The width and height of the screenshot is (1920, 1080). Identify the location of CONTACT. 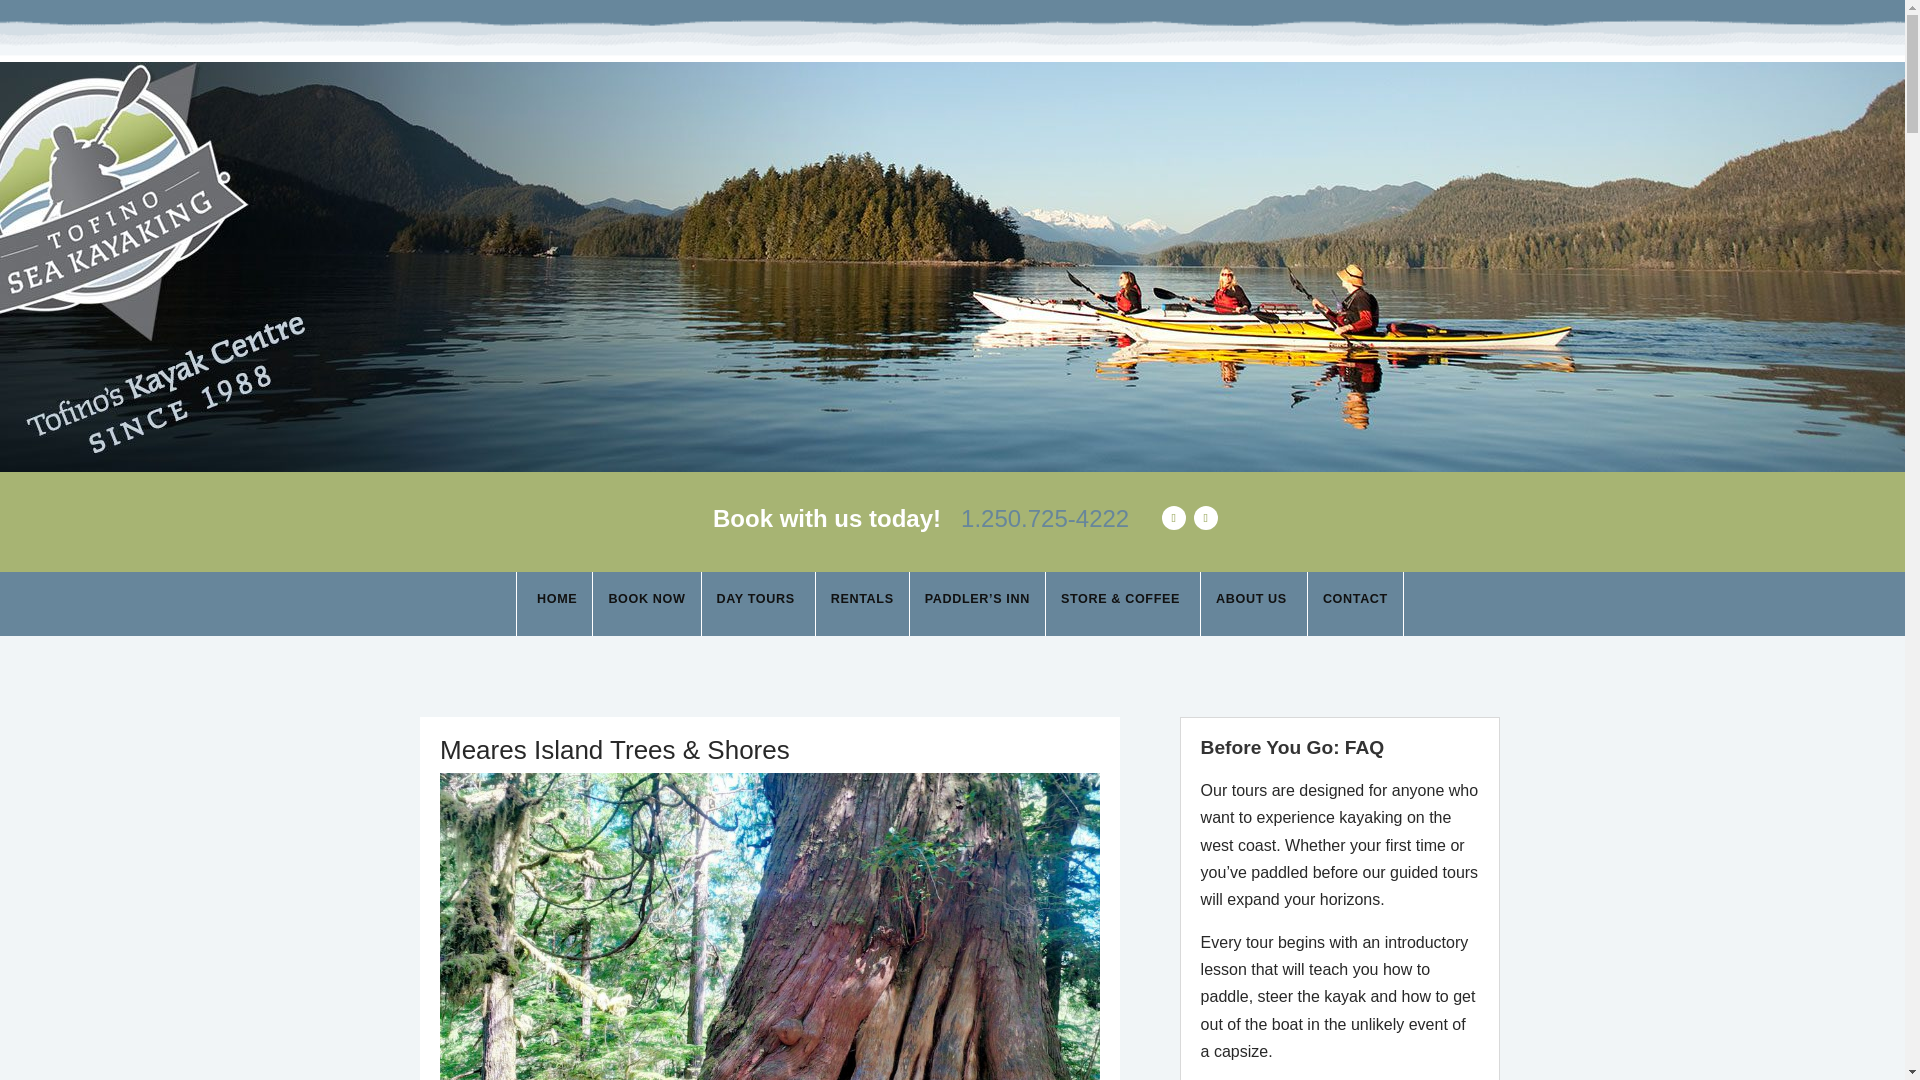
(1355, 604).